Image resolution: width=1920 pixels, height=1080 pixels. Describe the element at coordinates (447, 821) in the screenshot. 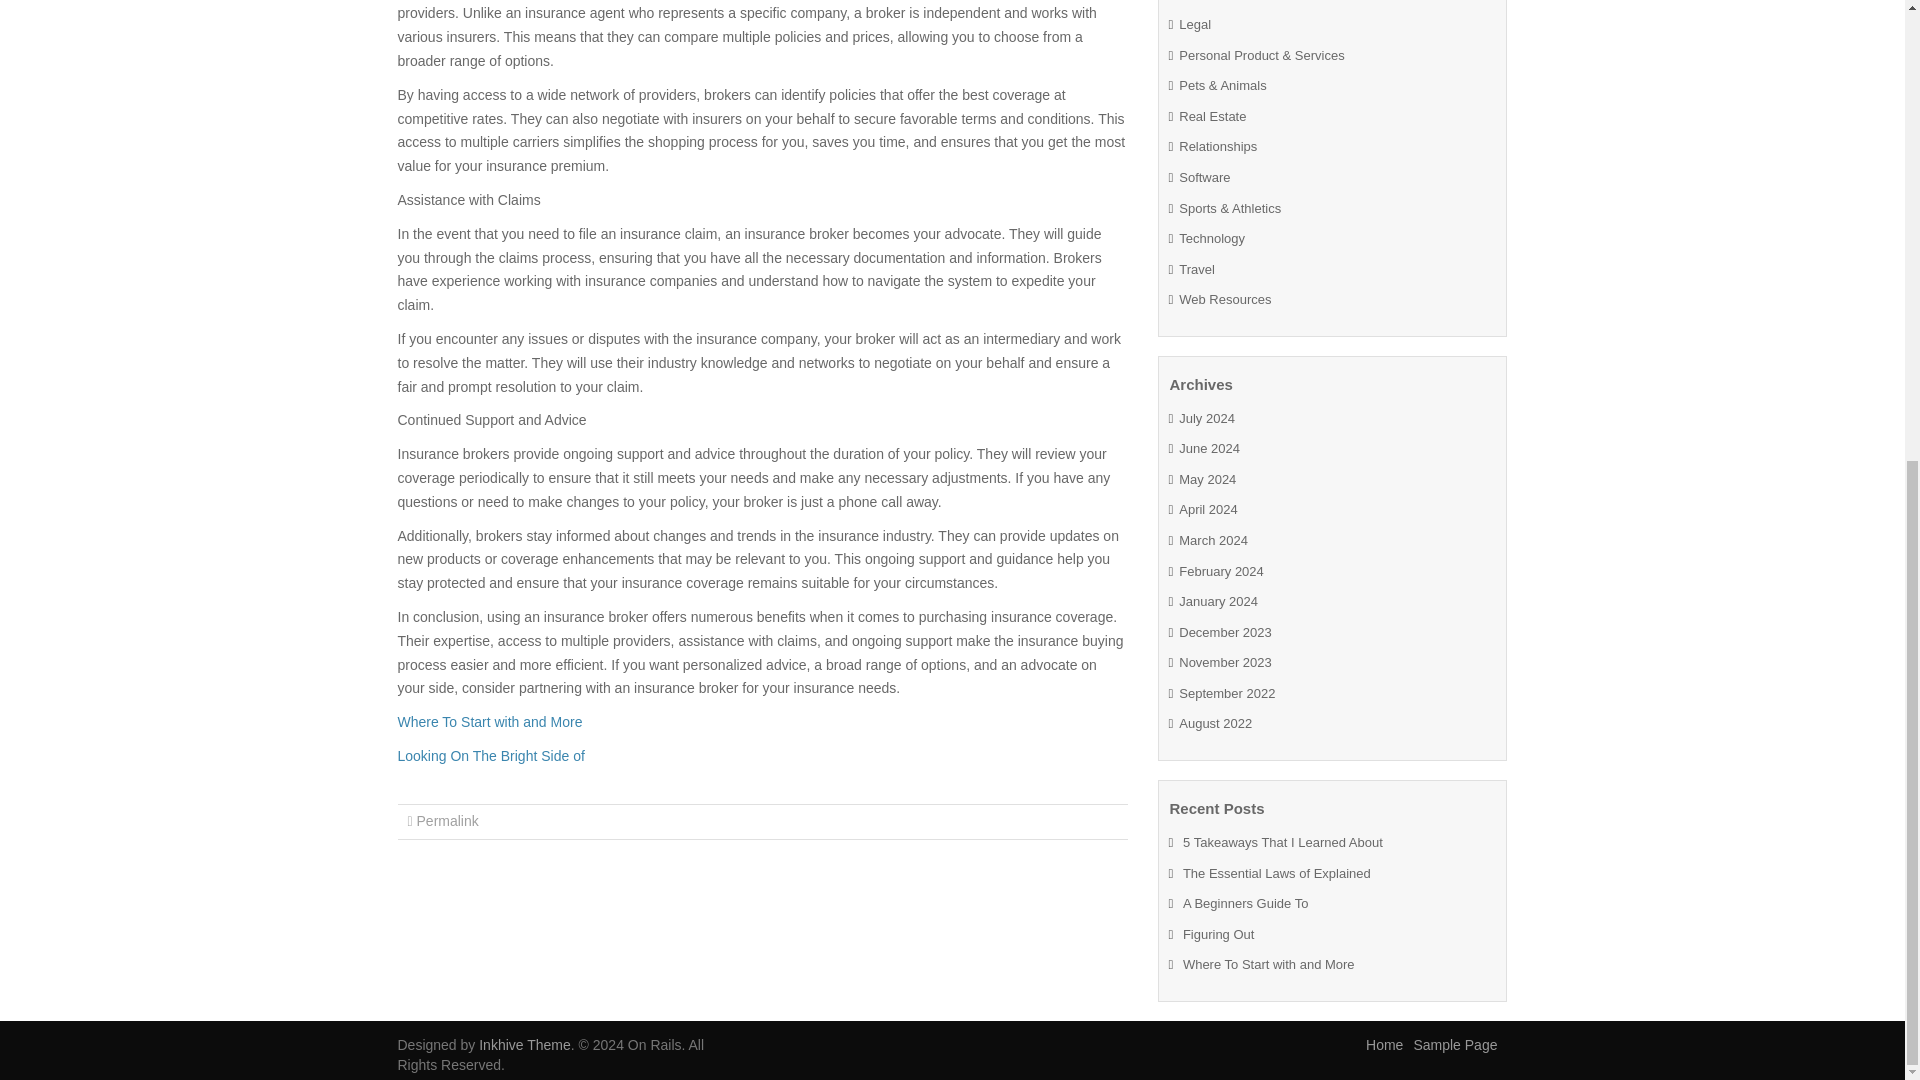

I see `Permalink` at that location.